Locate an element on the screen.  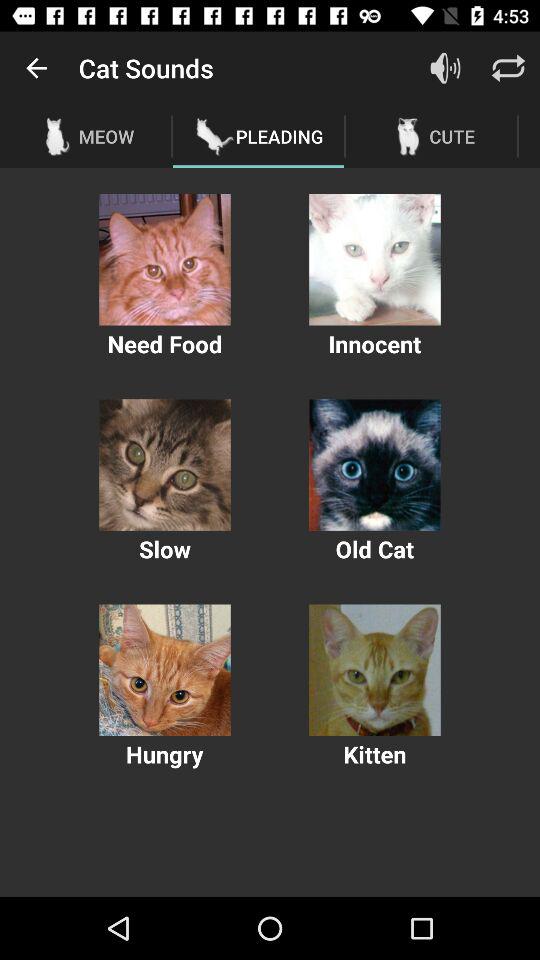
play the need food sound is located at coordinates (164, 260).